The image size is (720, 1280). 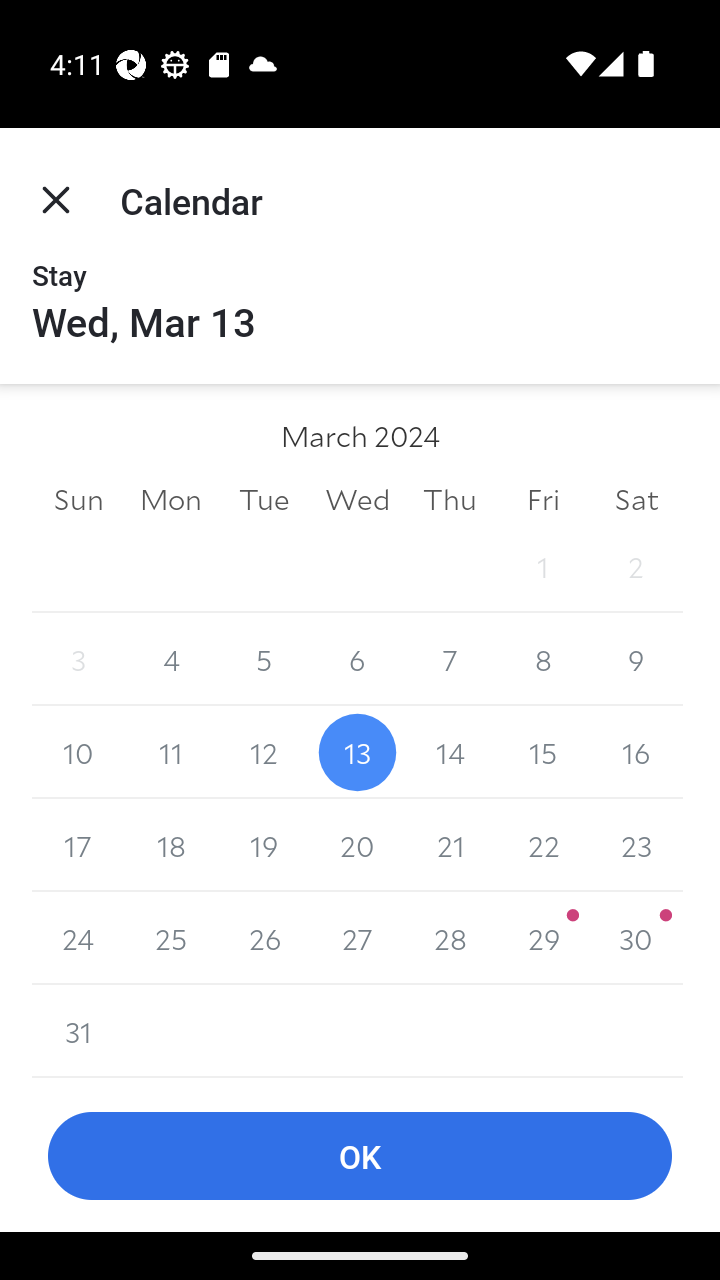 I want to click on 17 17 March 2024, so click(x=78, y=845).